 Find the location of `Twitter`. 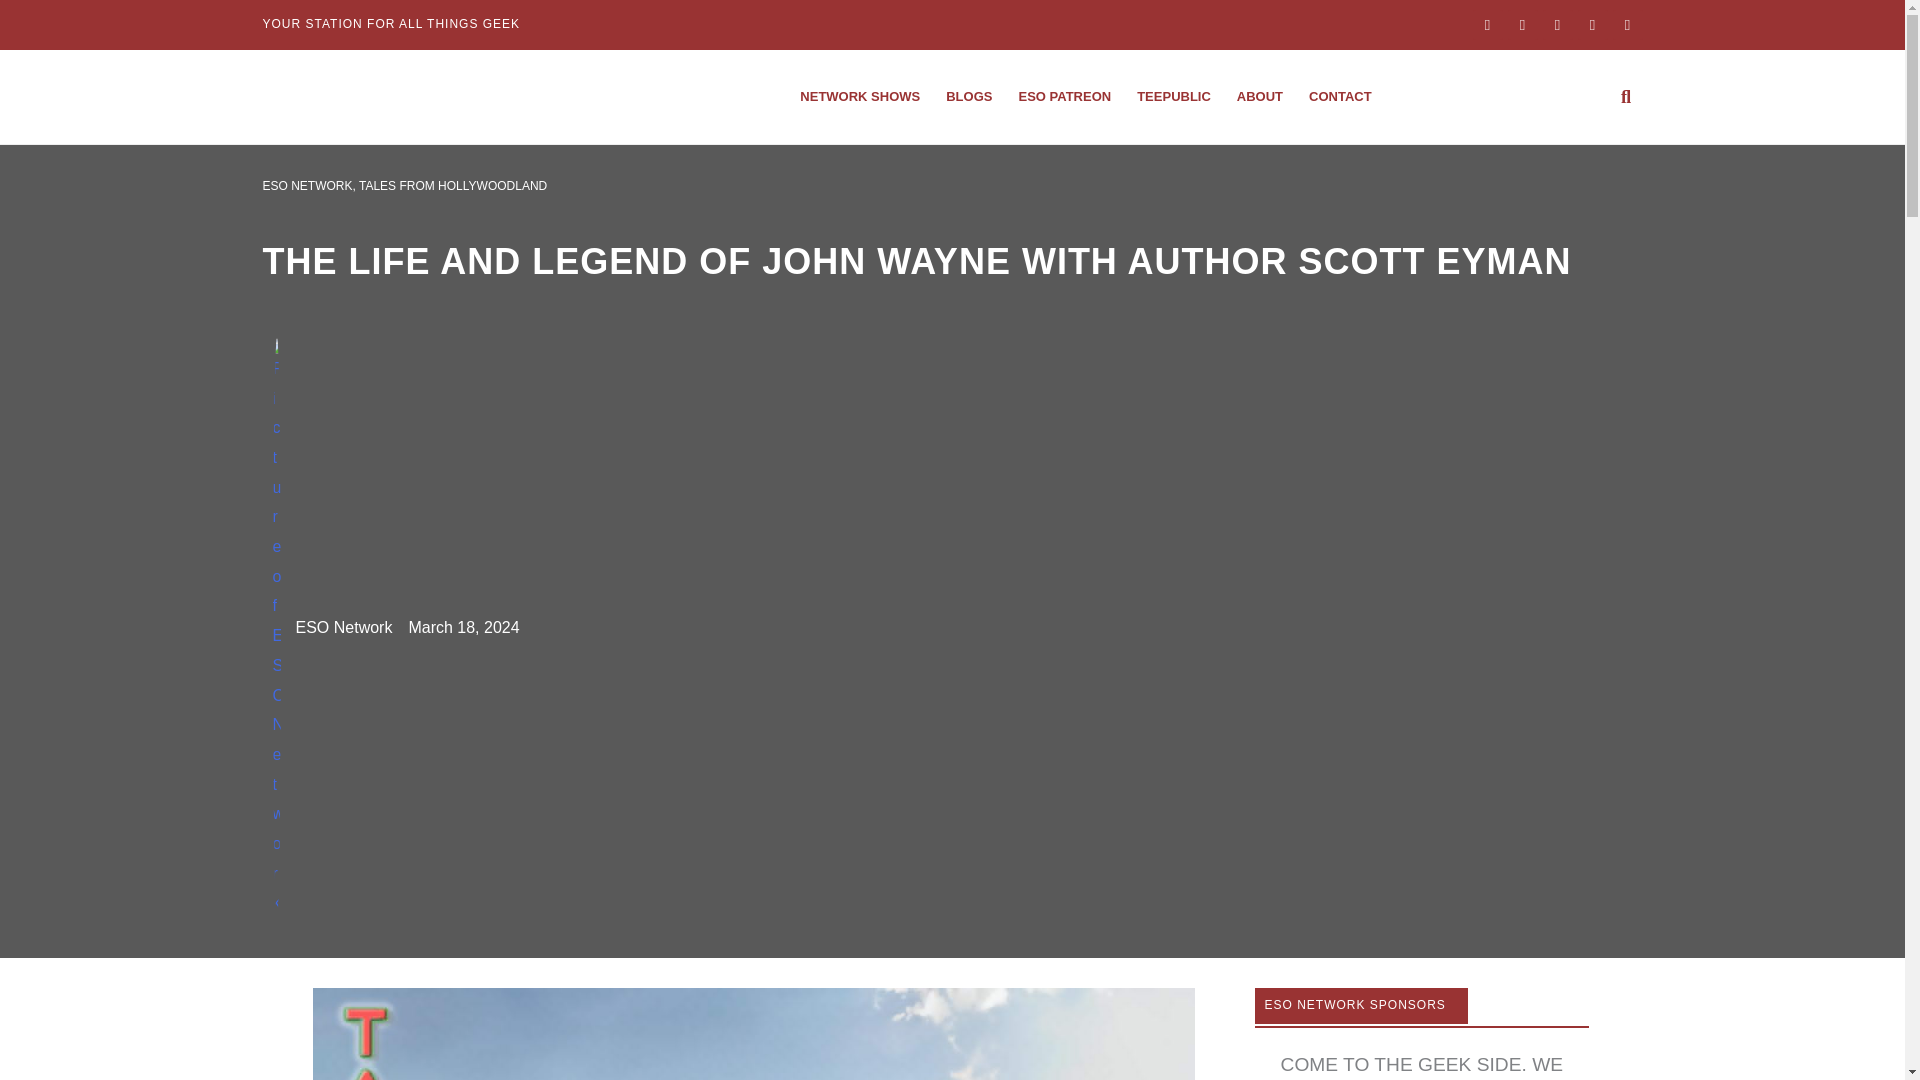

Twitter is located at coordinates (1556, 24).